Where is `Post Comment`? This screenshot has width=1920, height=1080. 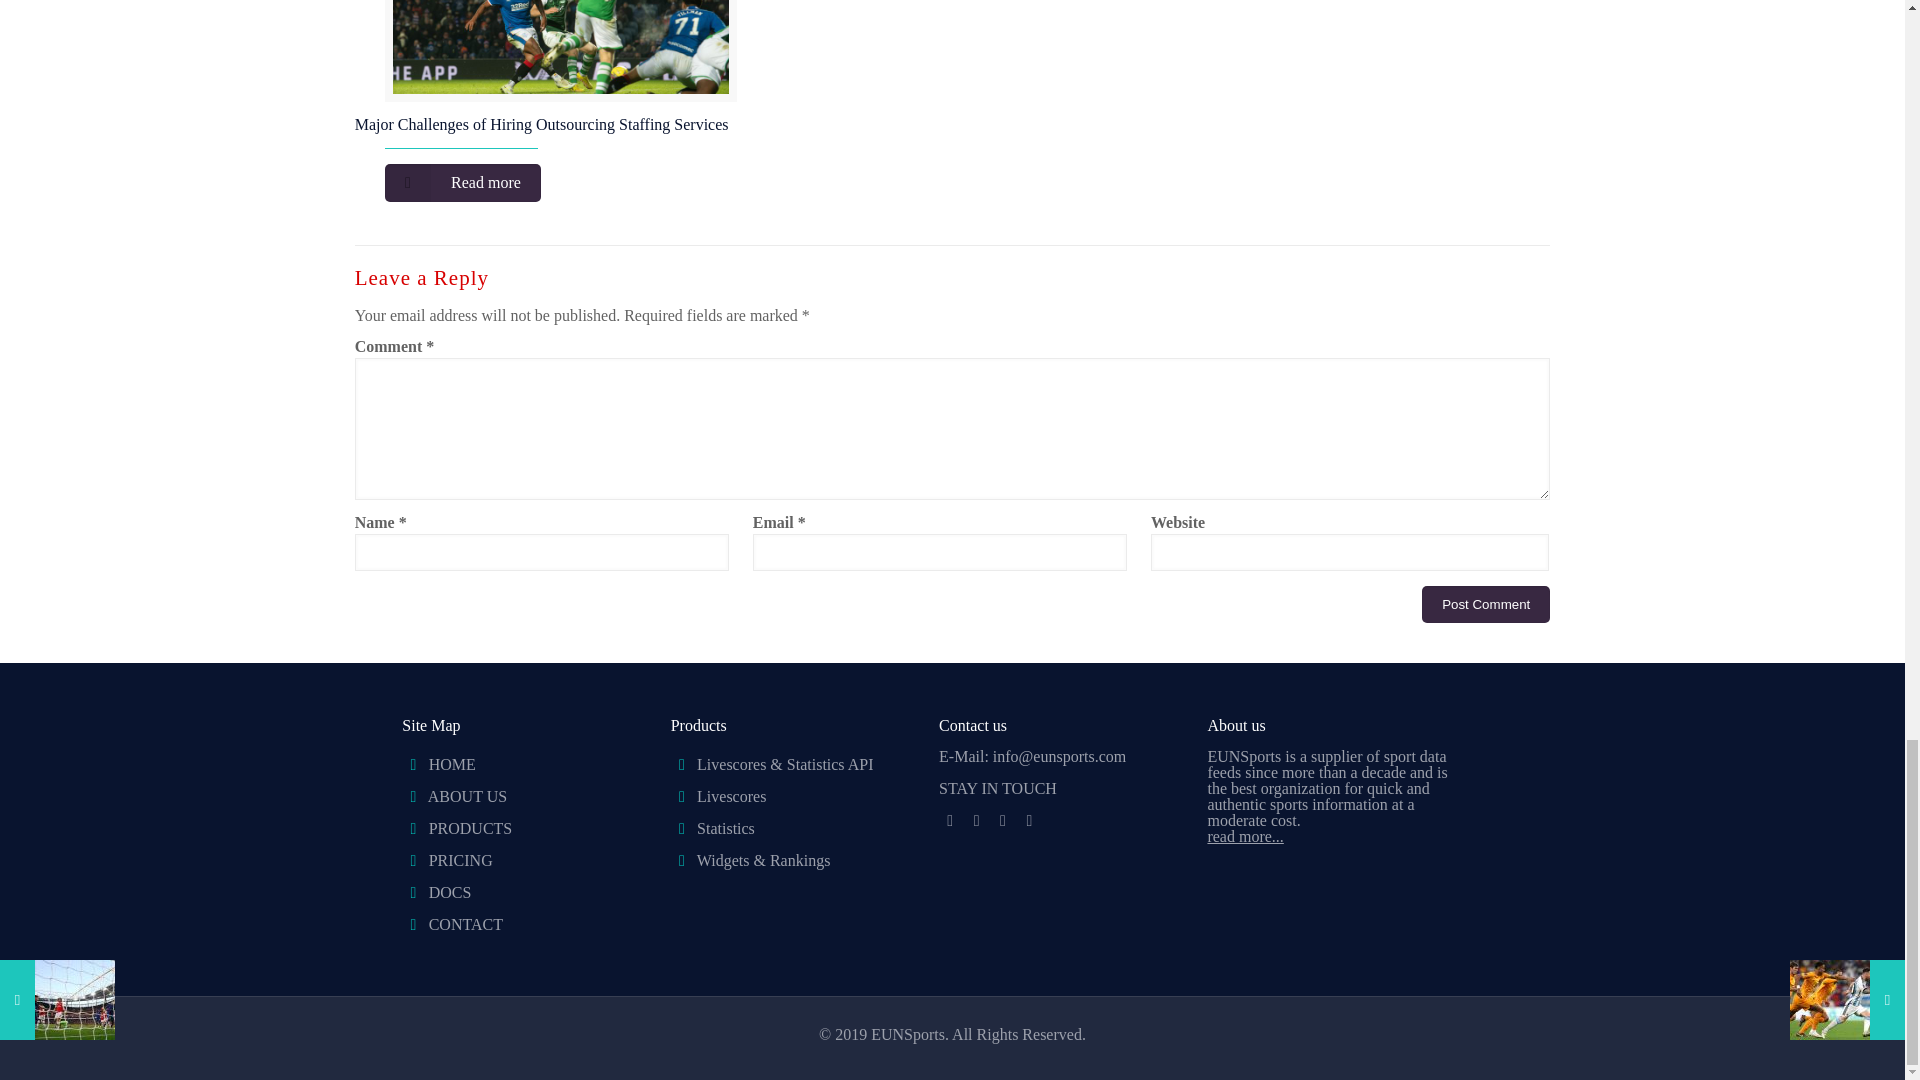 Post Comment is located at coordinates (1486, 604).